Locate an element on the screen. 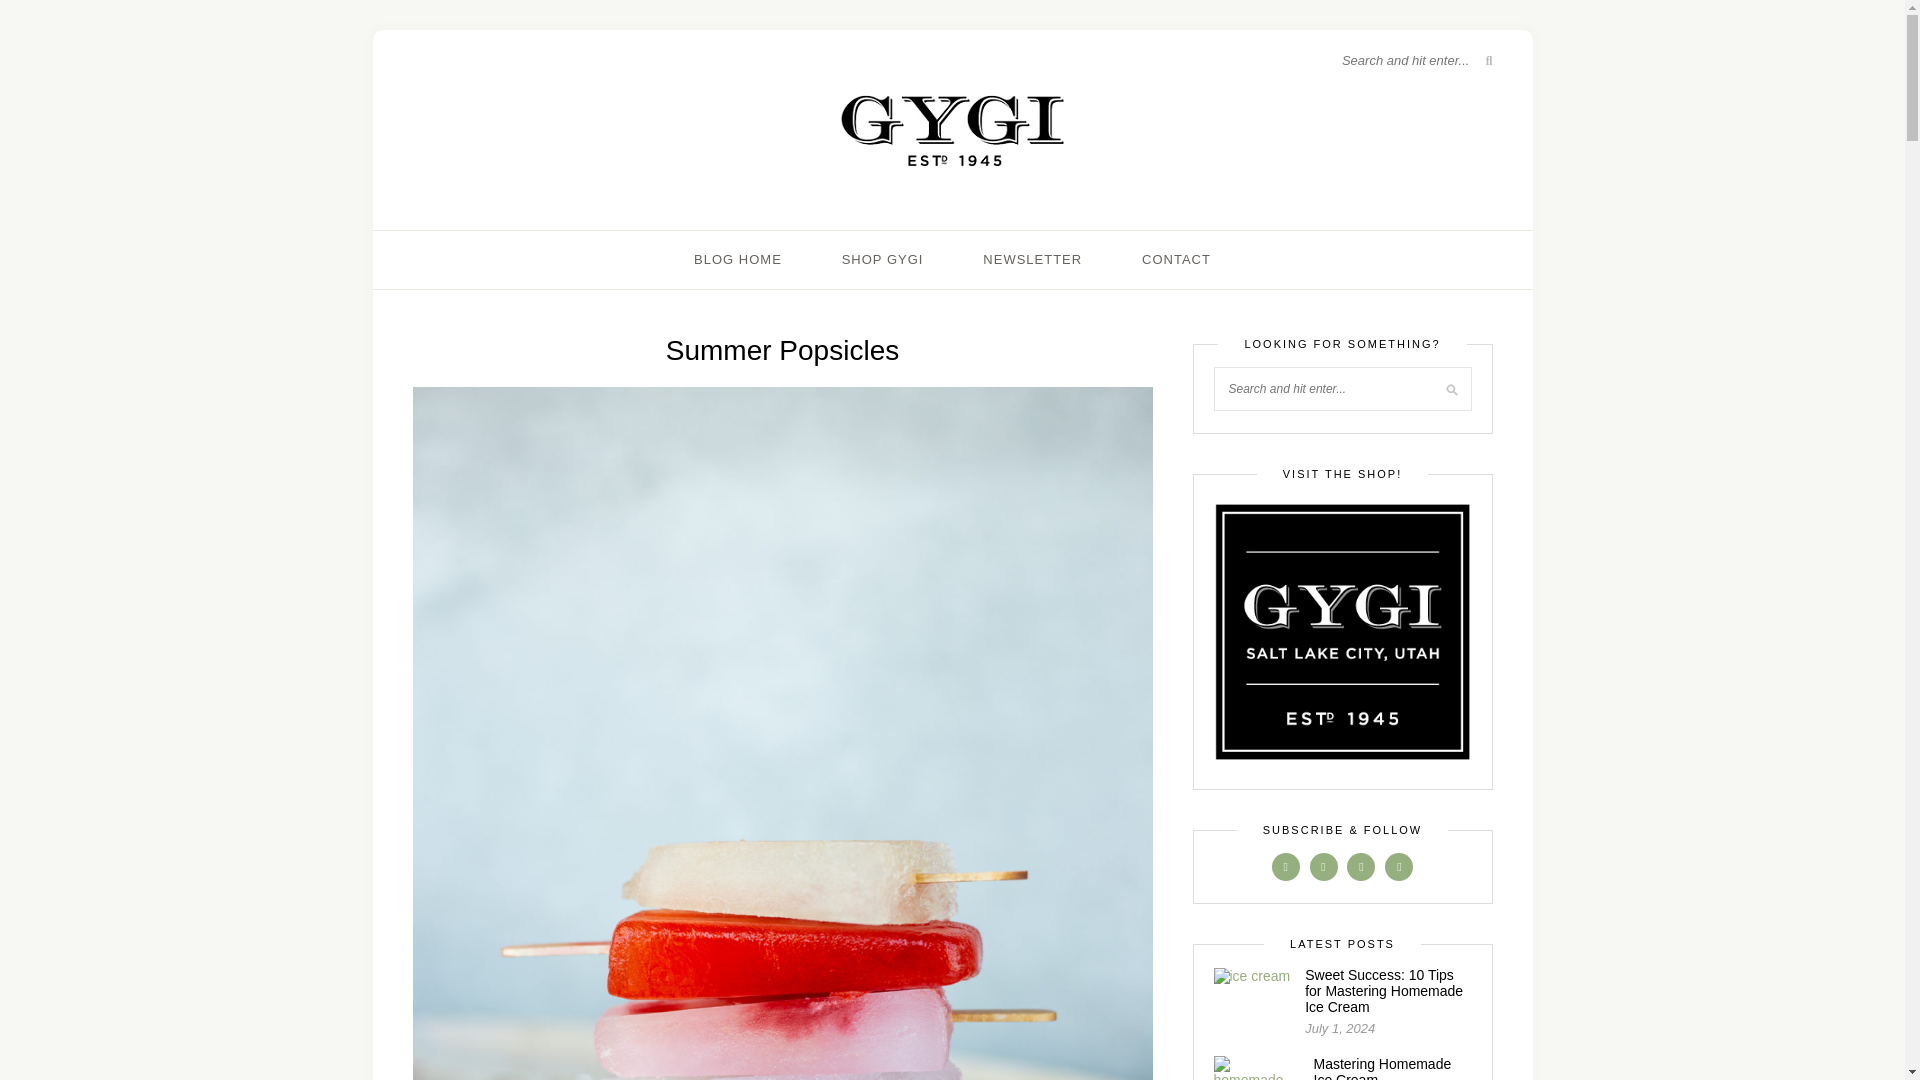  BLOG HOME is located at coordinates (737, 260).